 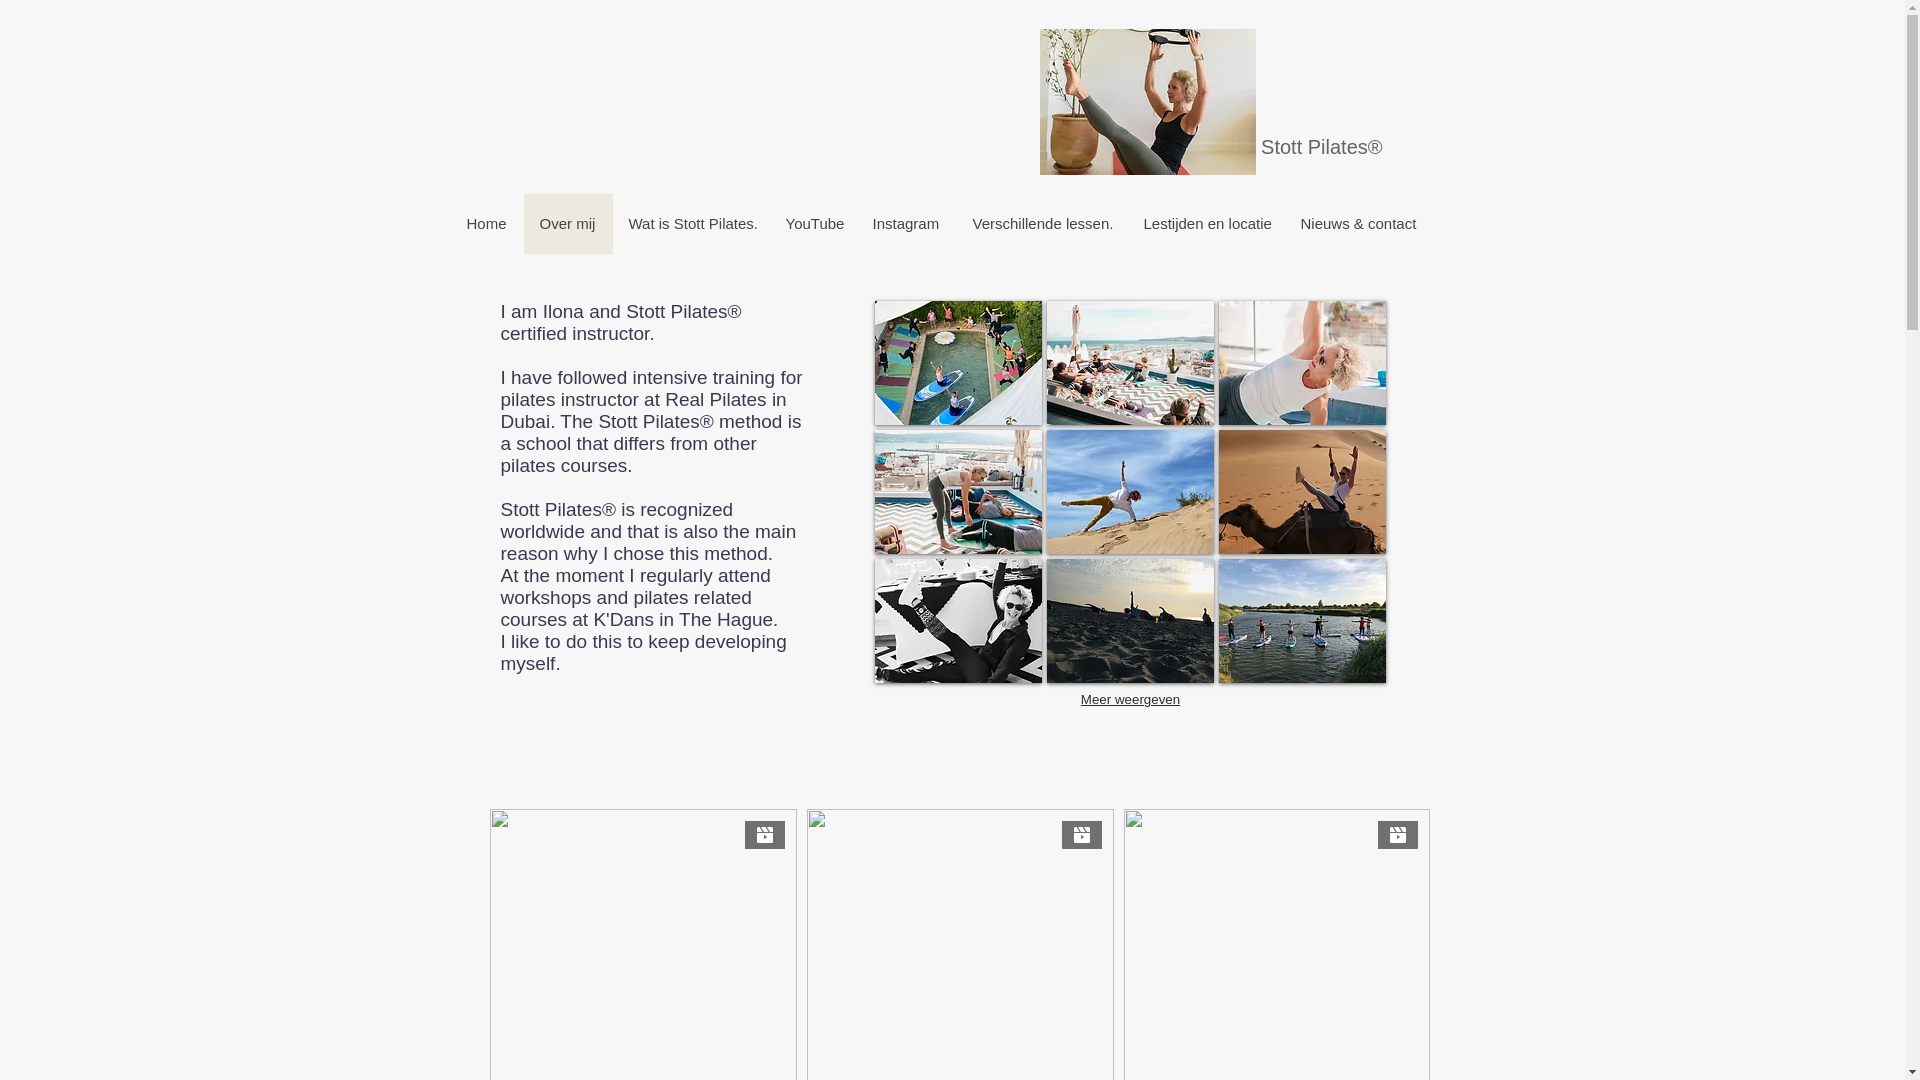 I want to click on Wat is Stott Pilates., so click(x=690, y=224).